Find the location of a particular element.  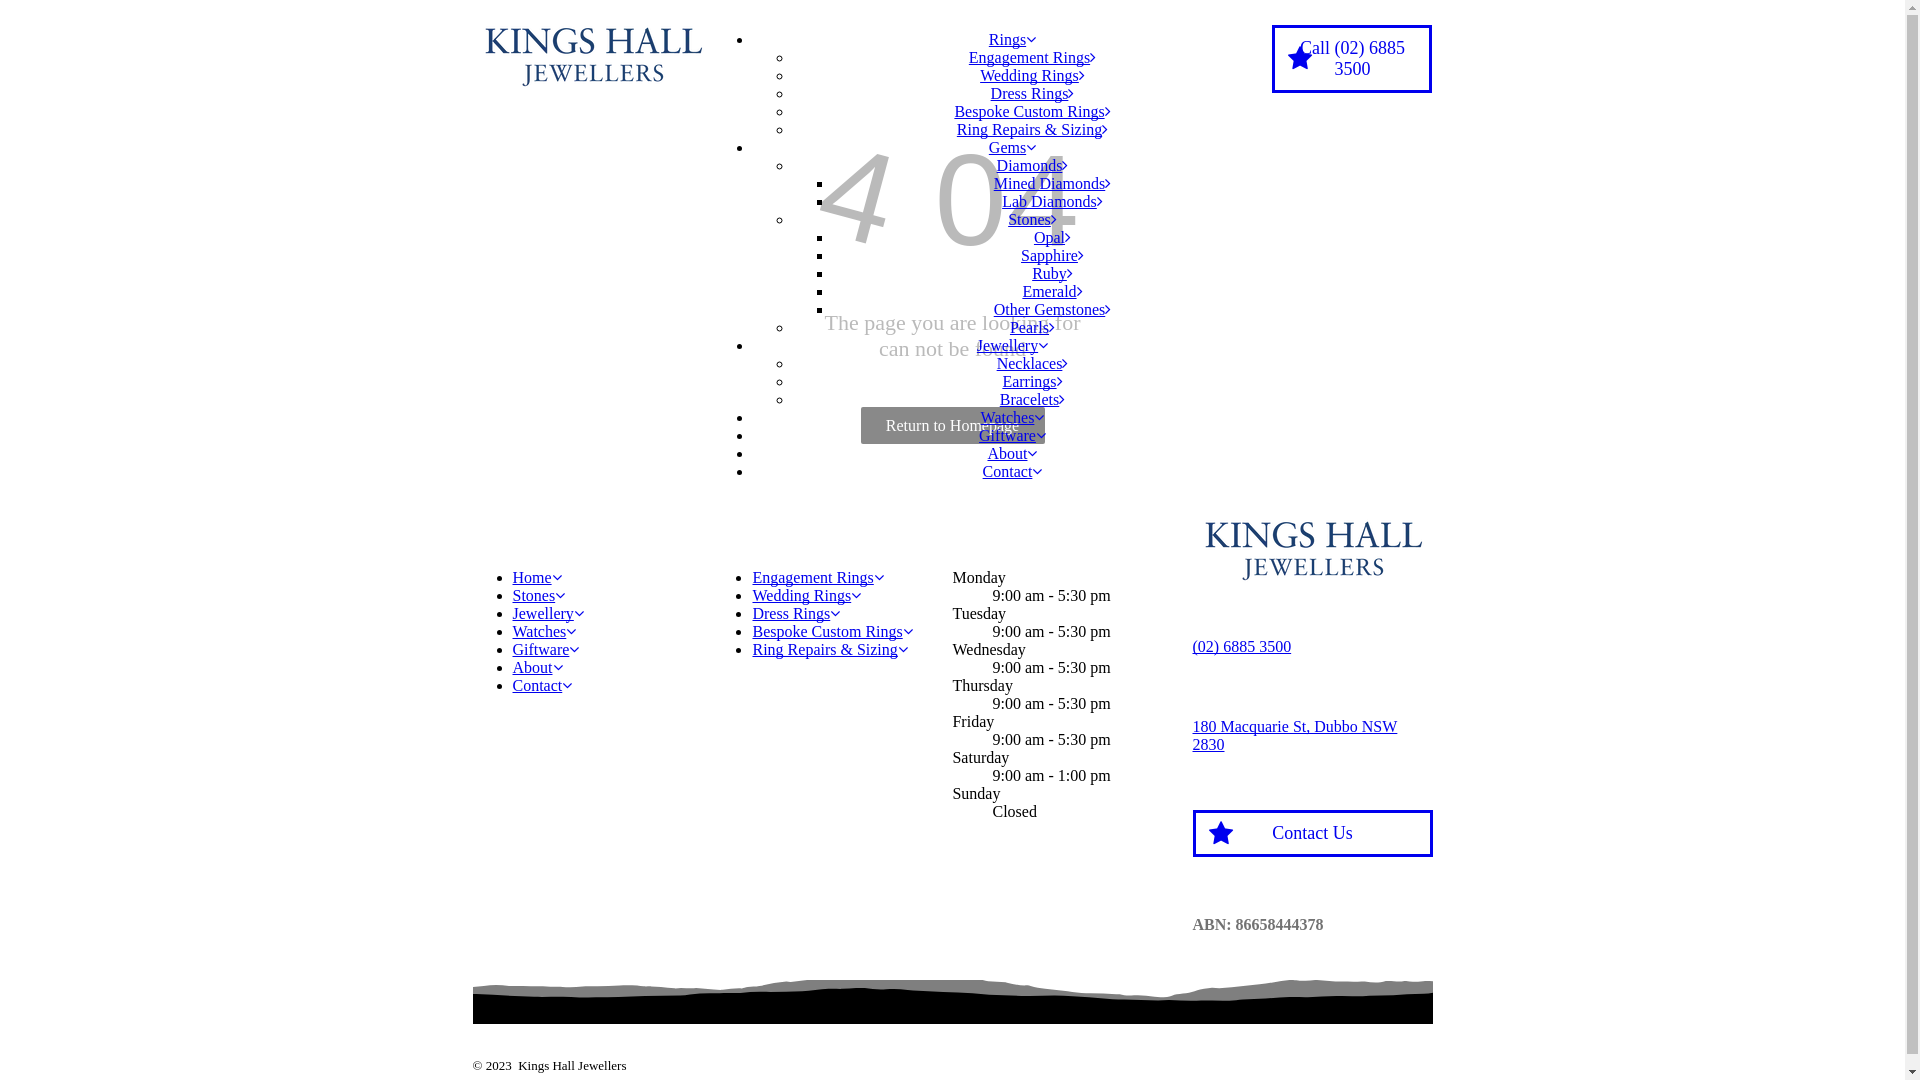

Ring Repairs & Sizing is located at coordinates (830, 650).